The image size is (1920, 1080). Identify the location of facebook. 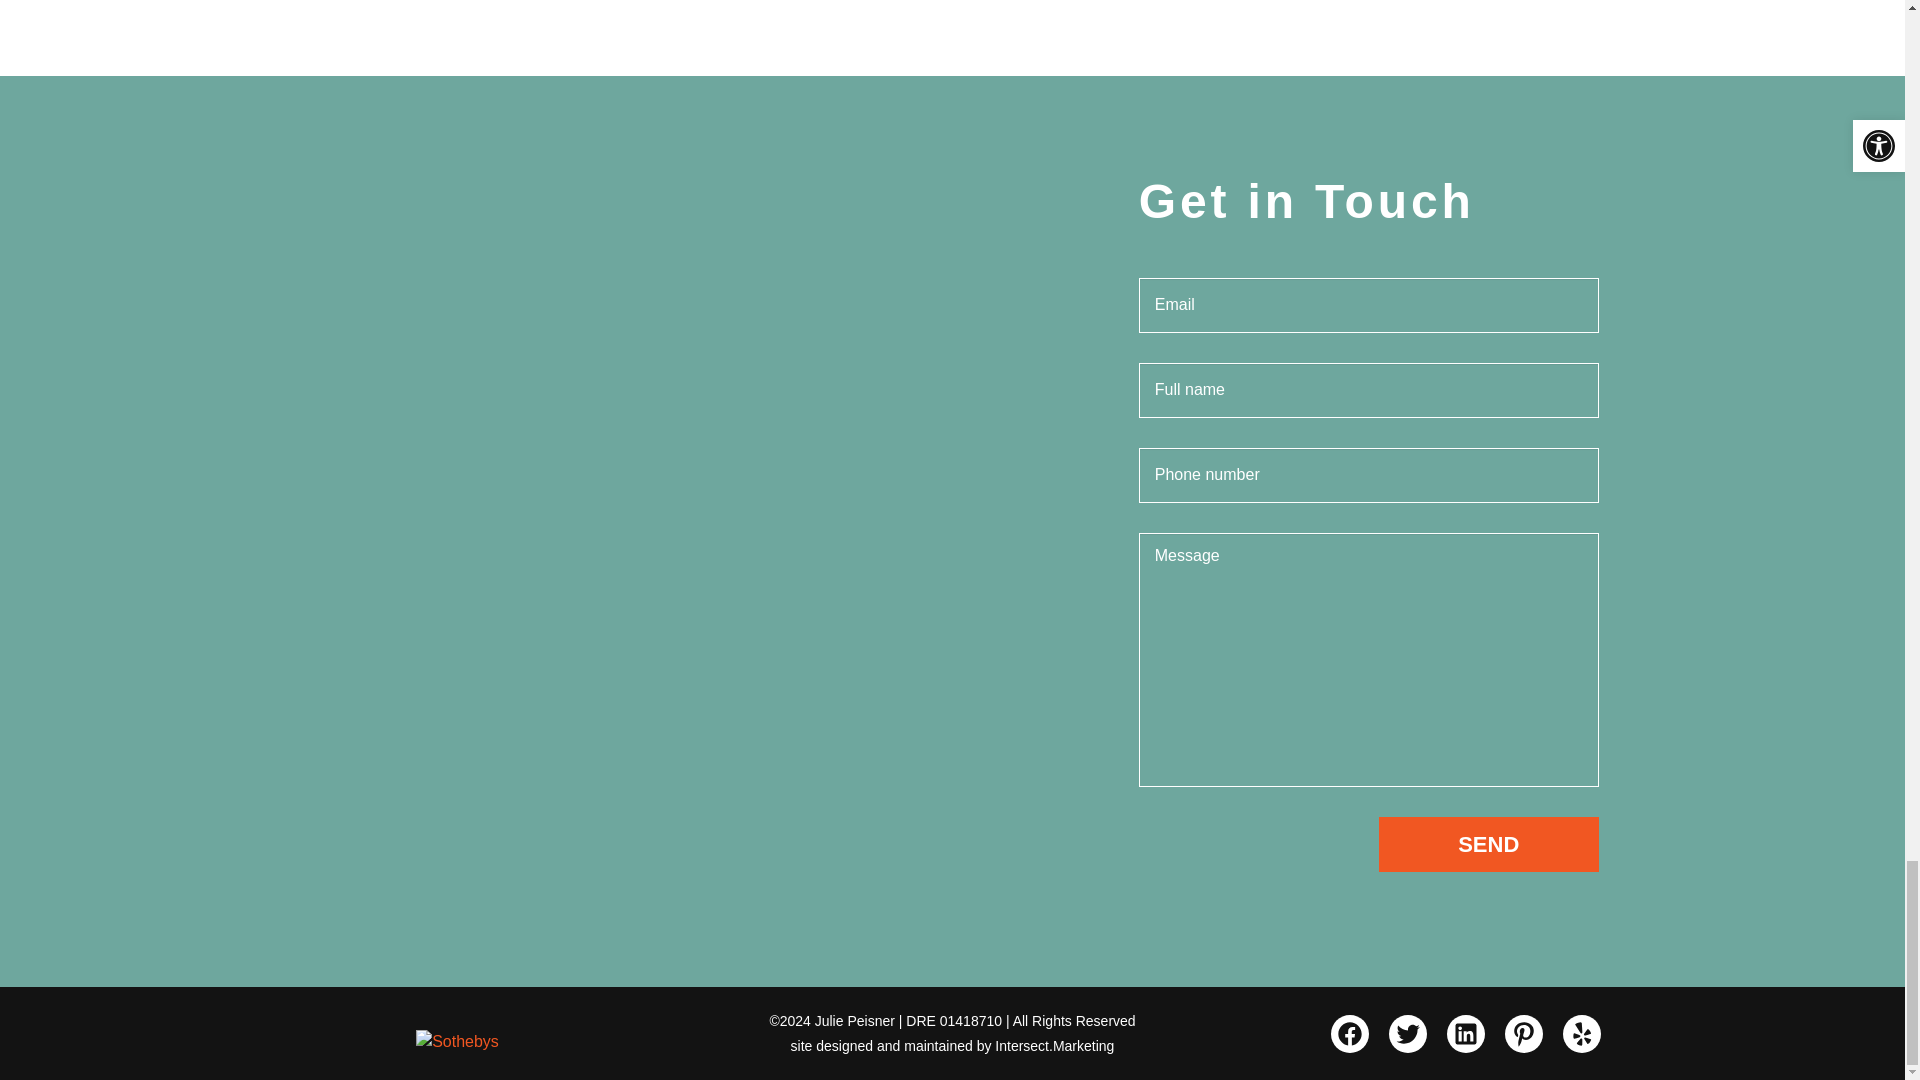
(1348, 1034).